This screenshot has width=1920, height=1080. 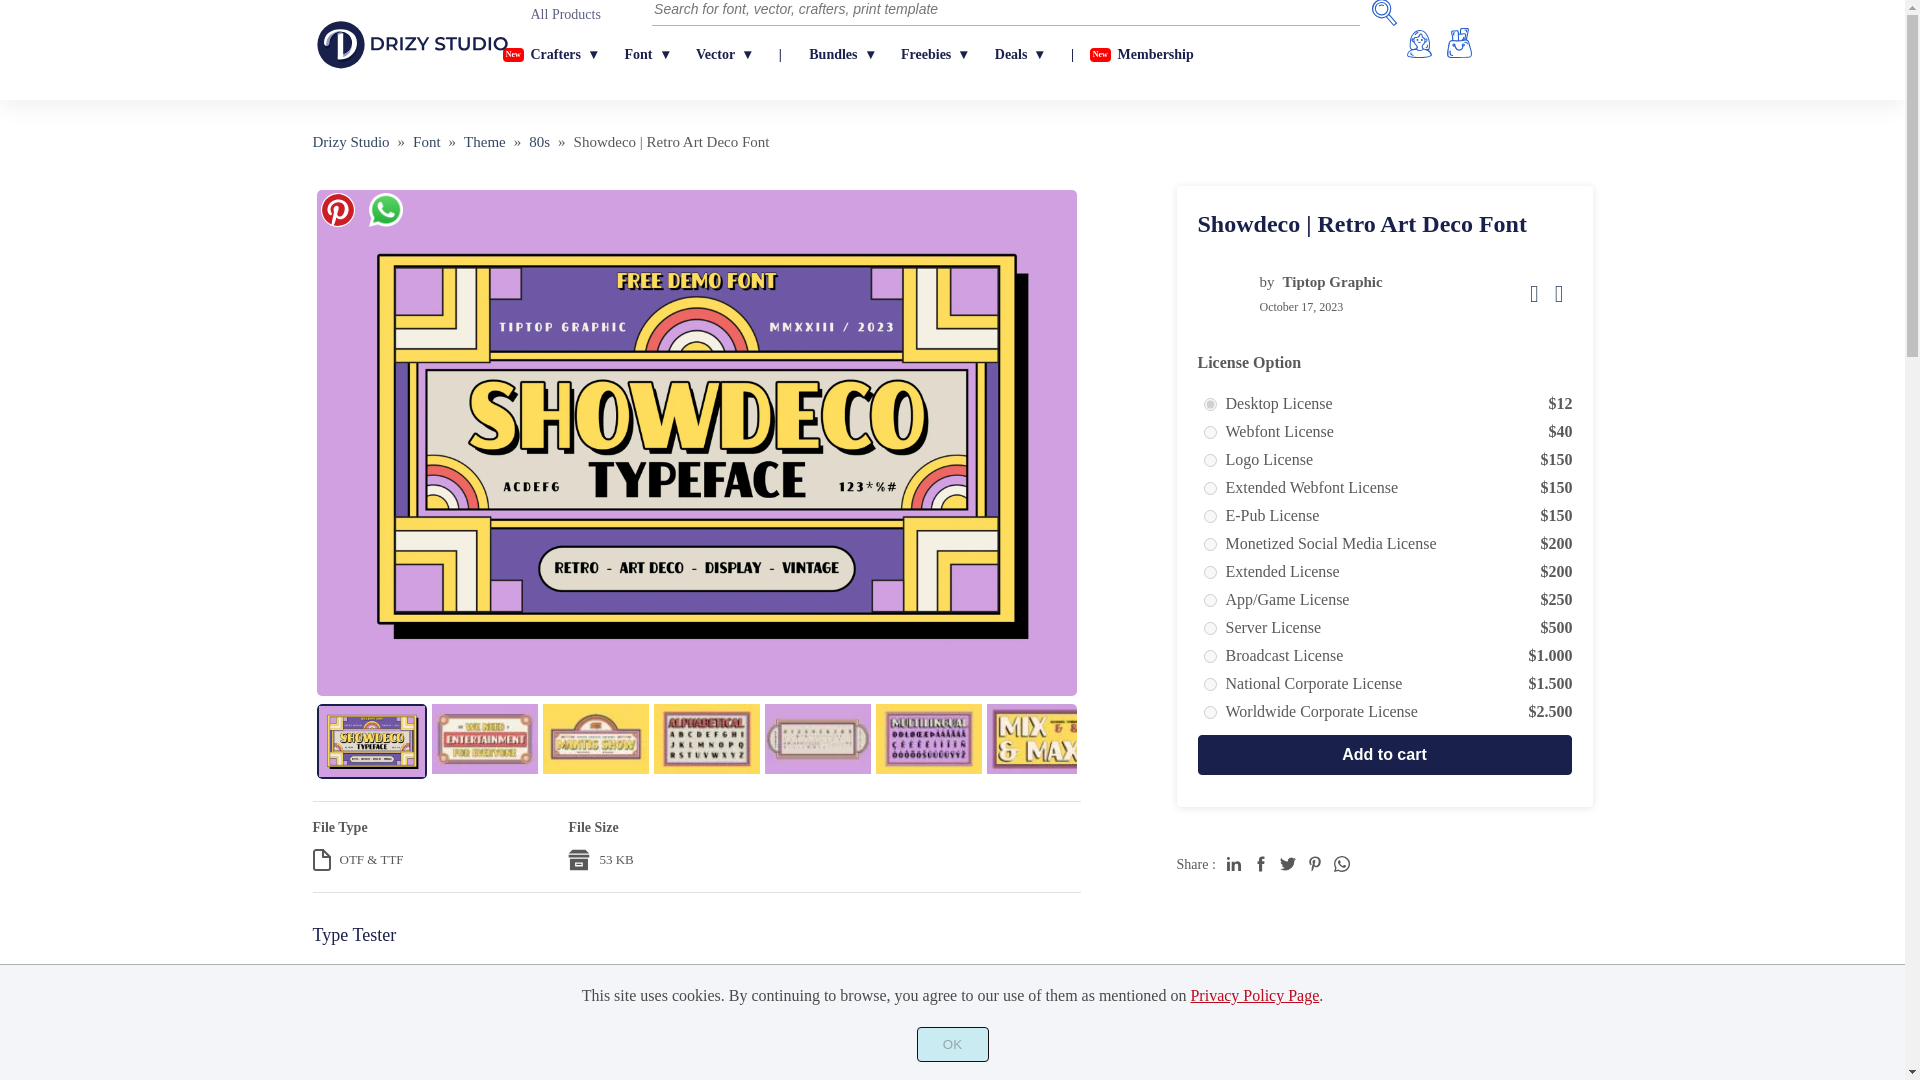 What do you see at coordinates (1210, 684) in the screenshot?
I see `crafter-commercial-plan` at bounding box center [1210, 684].